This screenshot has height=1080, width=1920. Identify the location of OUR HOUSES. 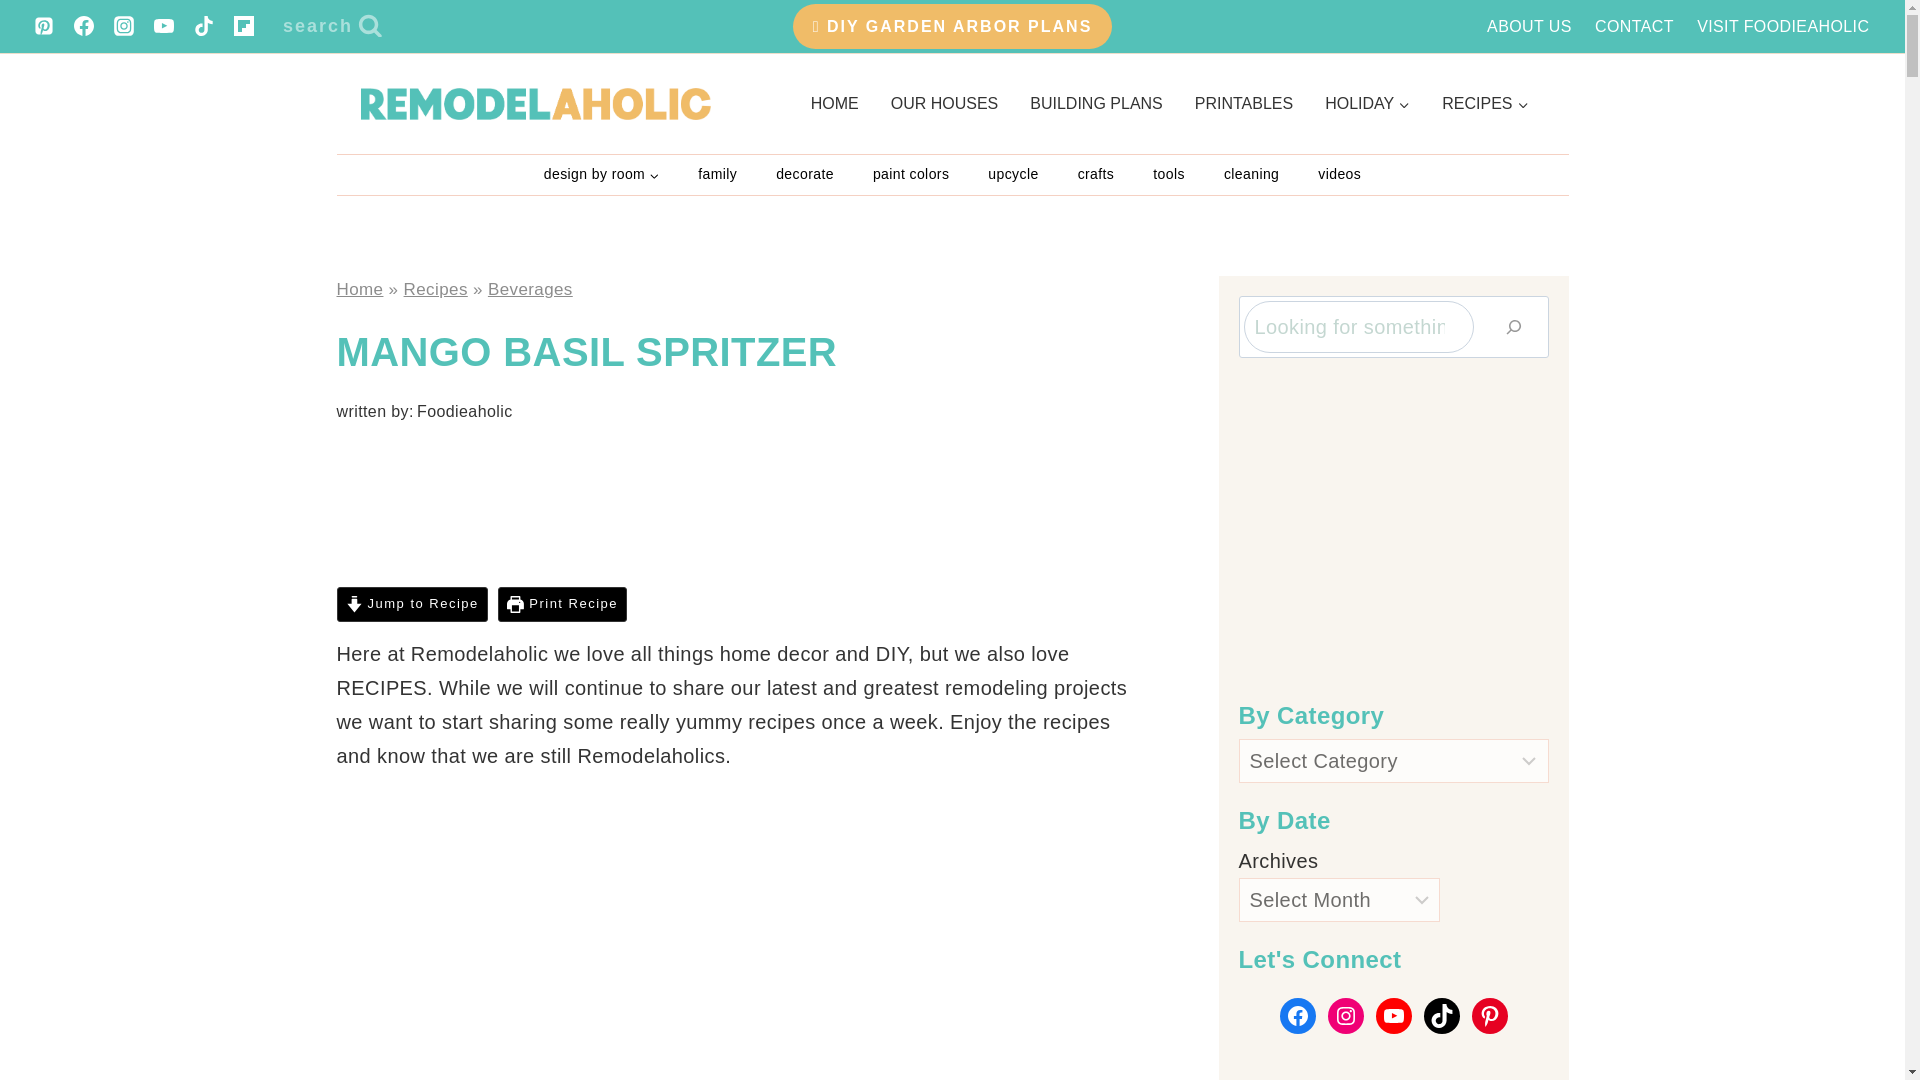
(945, 103).